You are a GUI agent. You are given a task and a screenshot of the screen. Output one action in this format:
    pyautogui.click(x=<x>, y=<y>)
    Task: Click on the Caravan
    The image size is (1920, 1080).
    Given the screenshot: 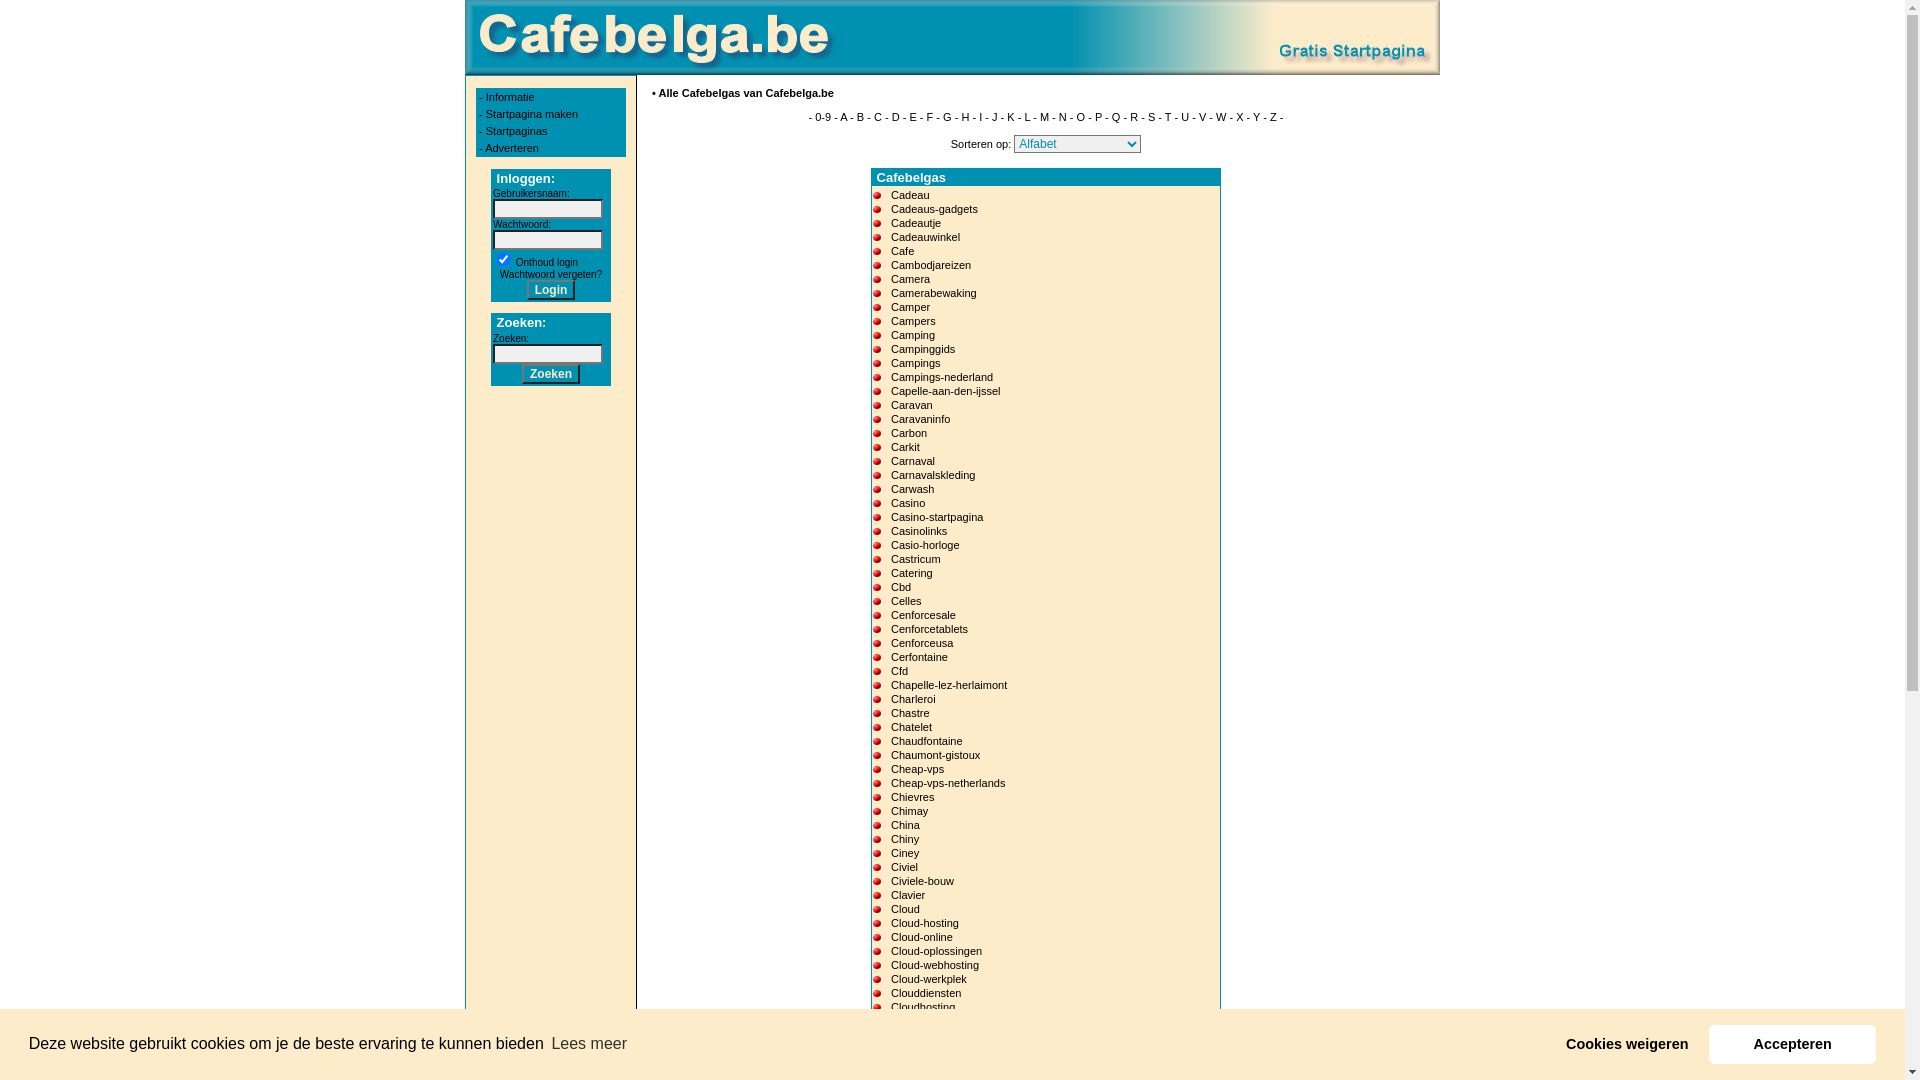 What is the action you would take?
    pyautogui.click(x=912, y=405)
    